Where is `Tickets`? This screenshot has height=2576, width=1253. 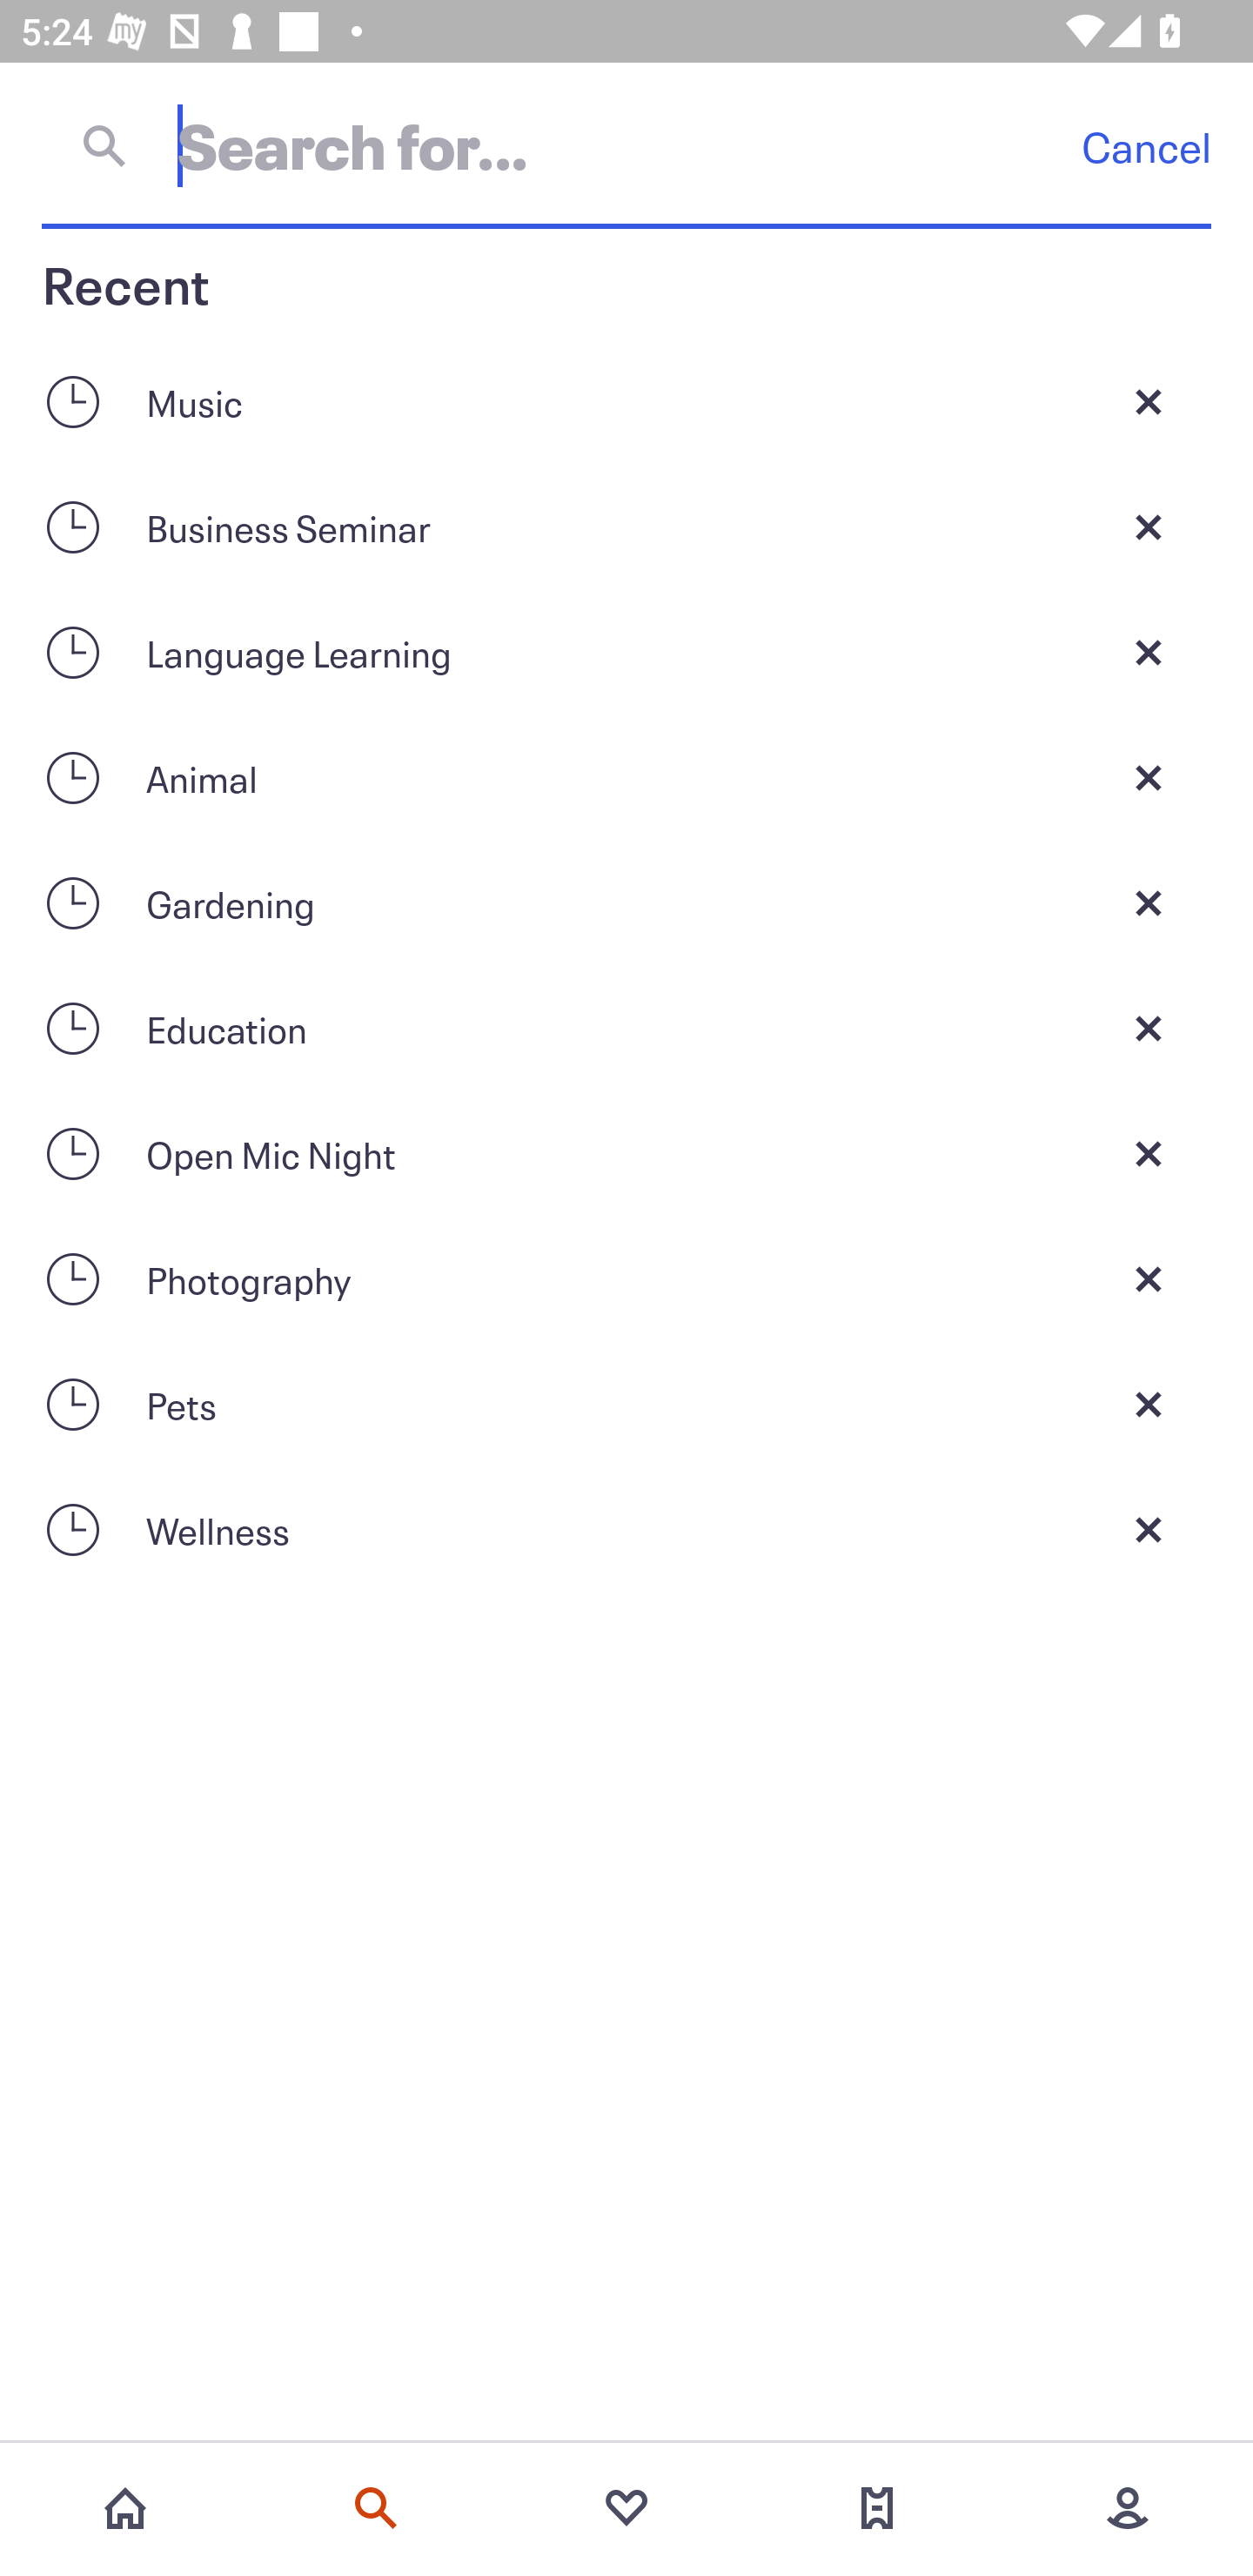 Tickets is located at coordinates (877, 2508).